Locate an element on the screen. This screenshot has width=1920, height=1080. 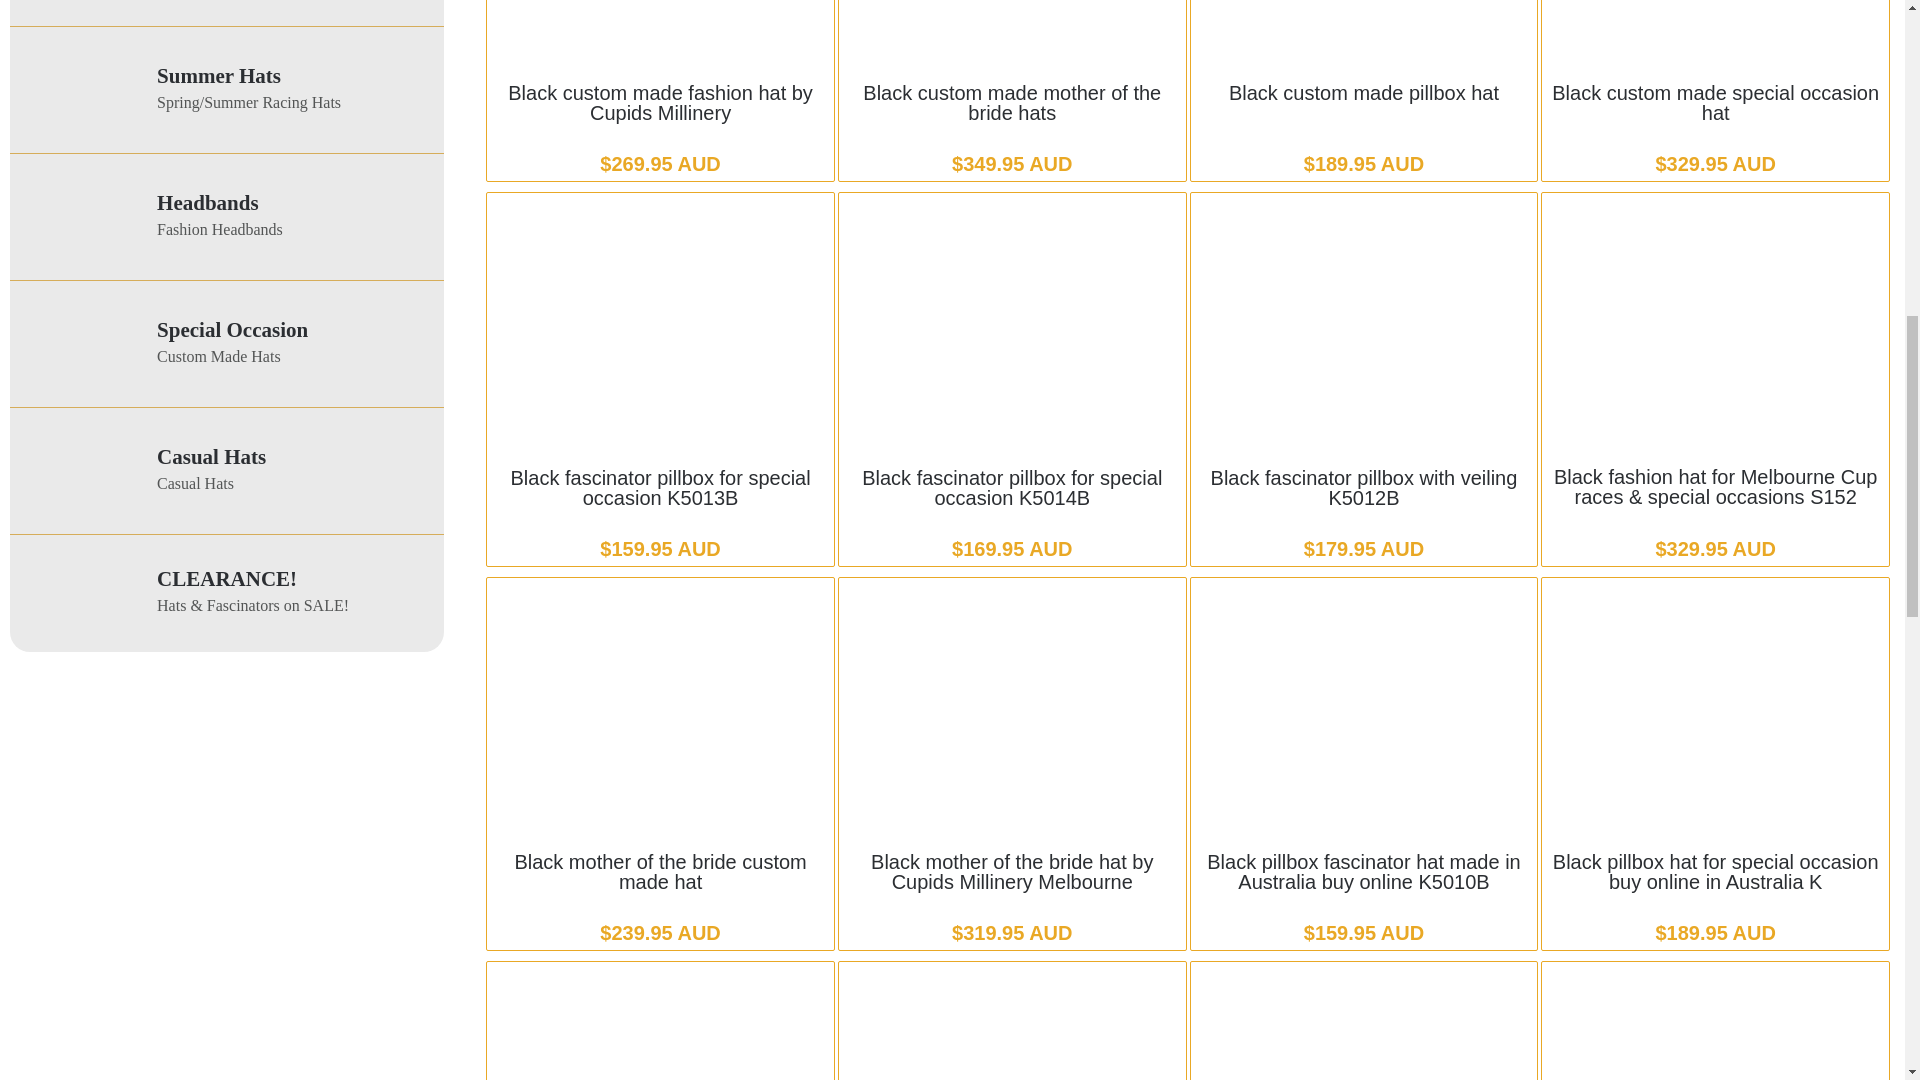
MA901-turquoise1 is located at coordinates (81, 90).